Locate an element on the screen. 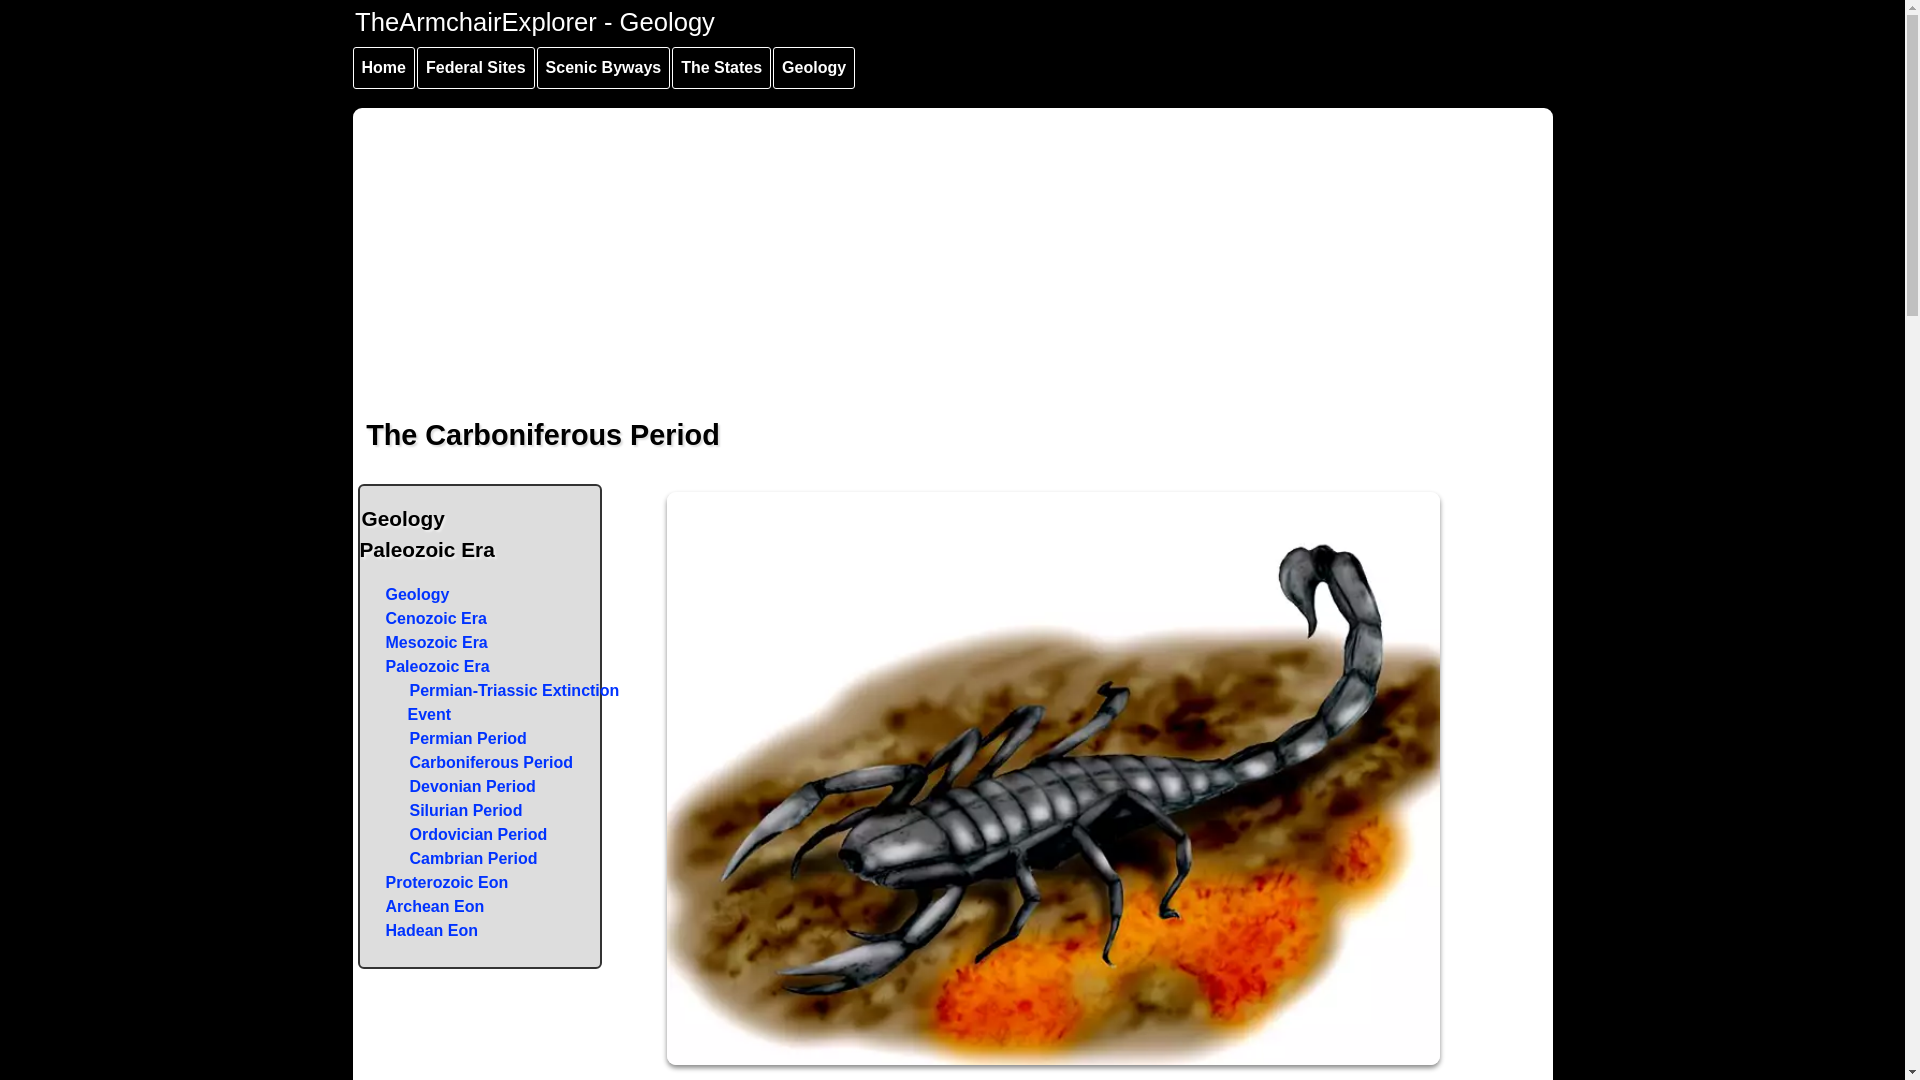 The image size is (1920, 1080). Scenic Byways is located at coordinates (604, 68).